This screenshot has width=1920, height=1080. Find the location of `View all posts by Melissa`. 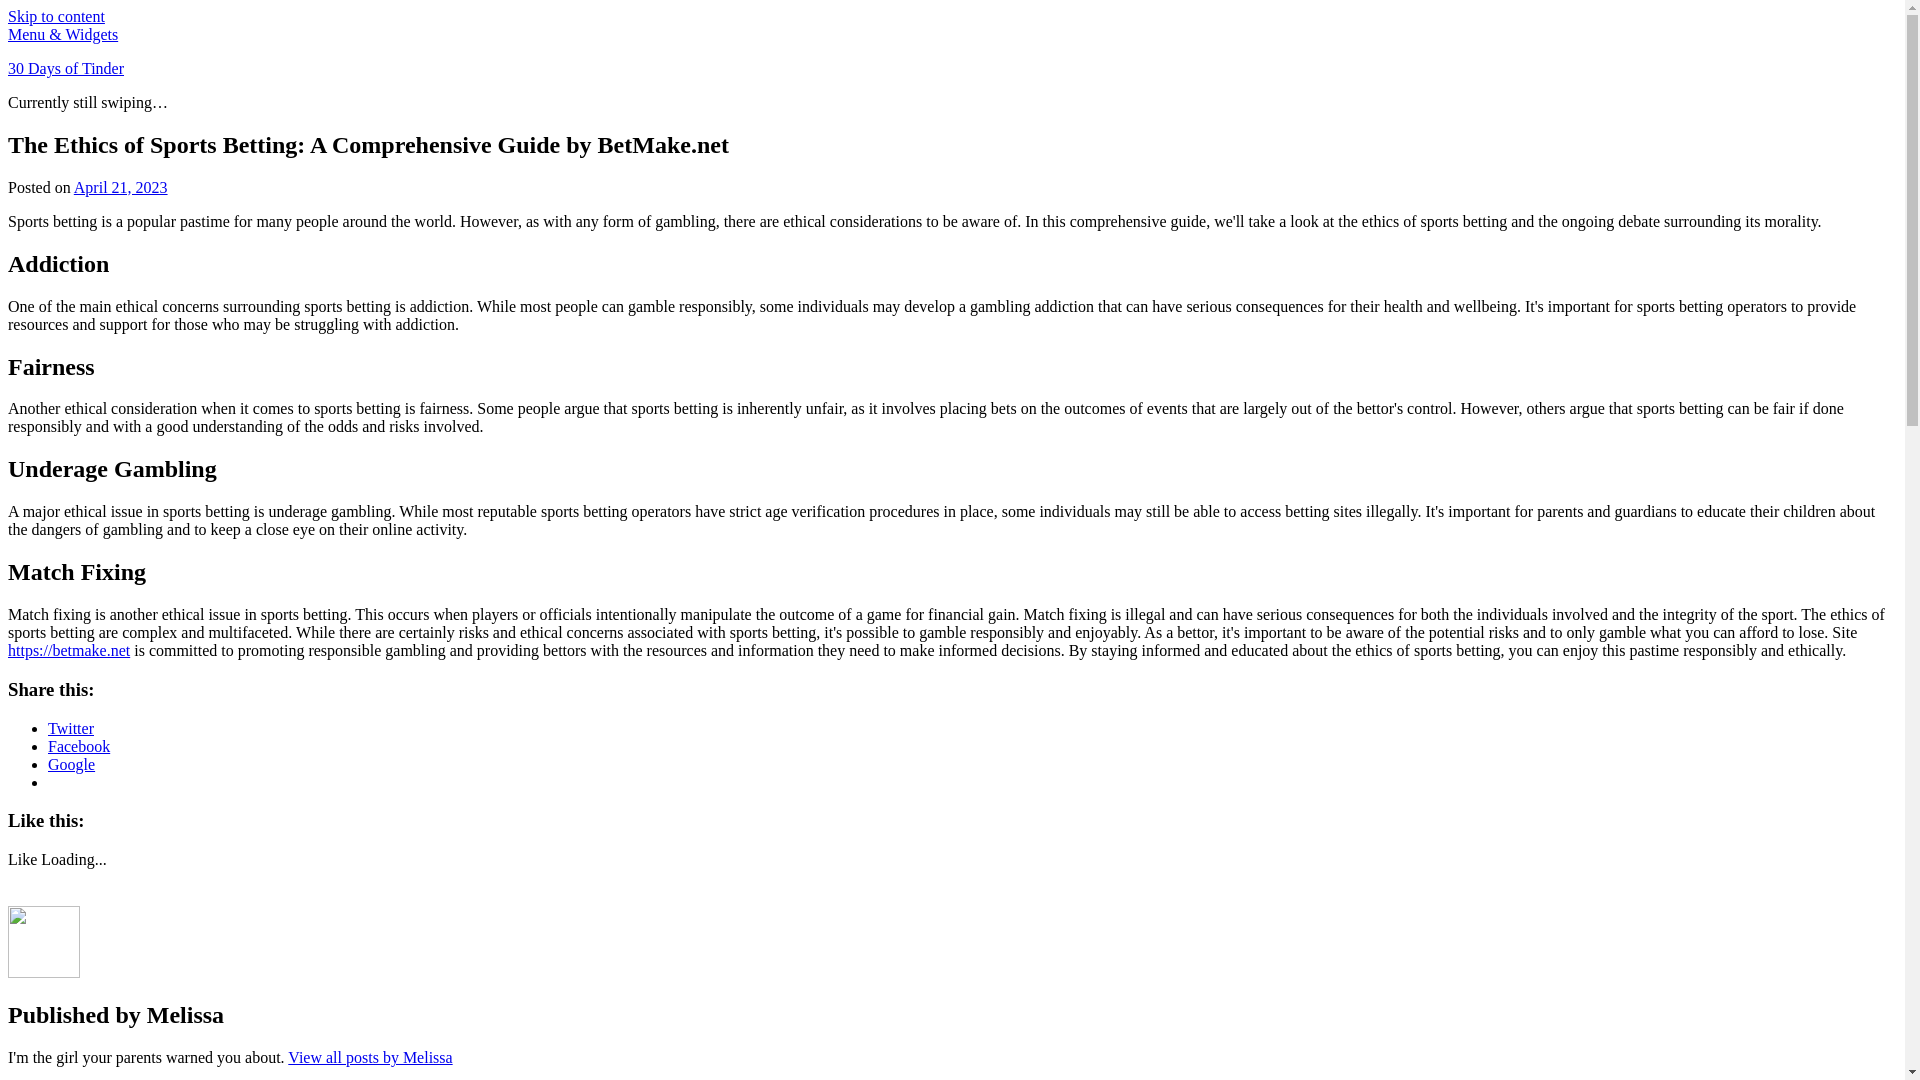

View all posts by Melissa is located at coordinates (370, 1058).